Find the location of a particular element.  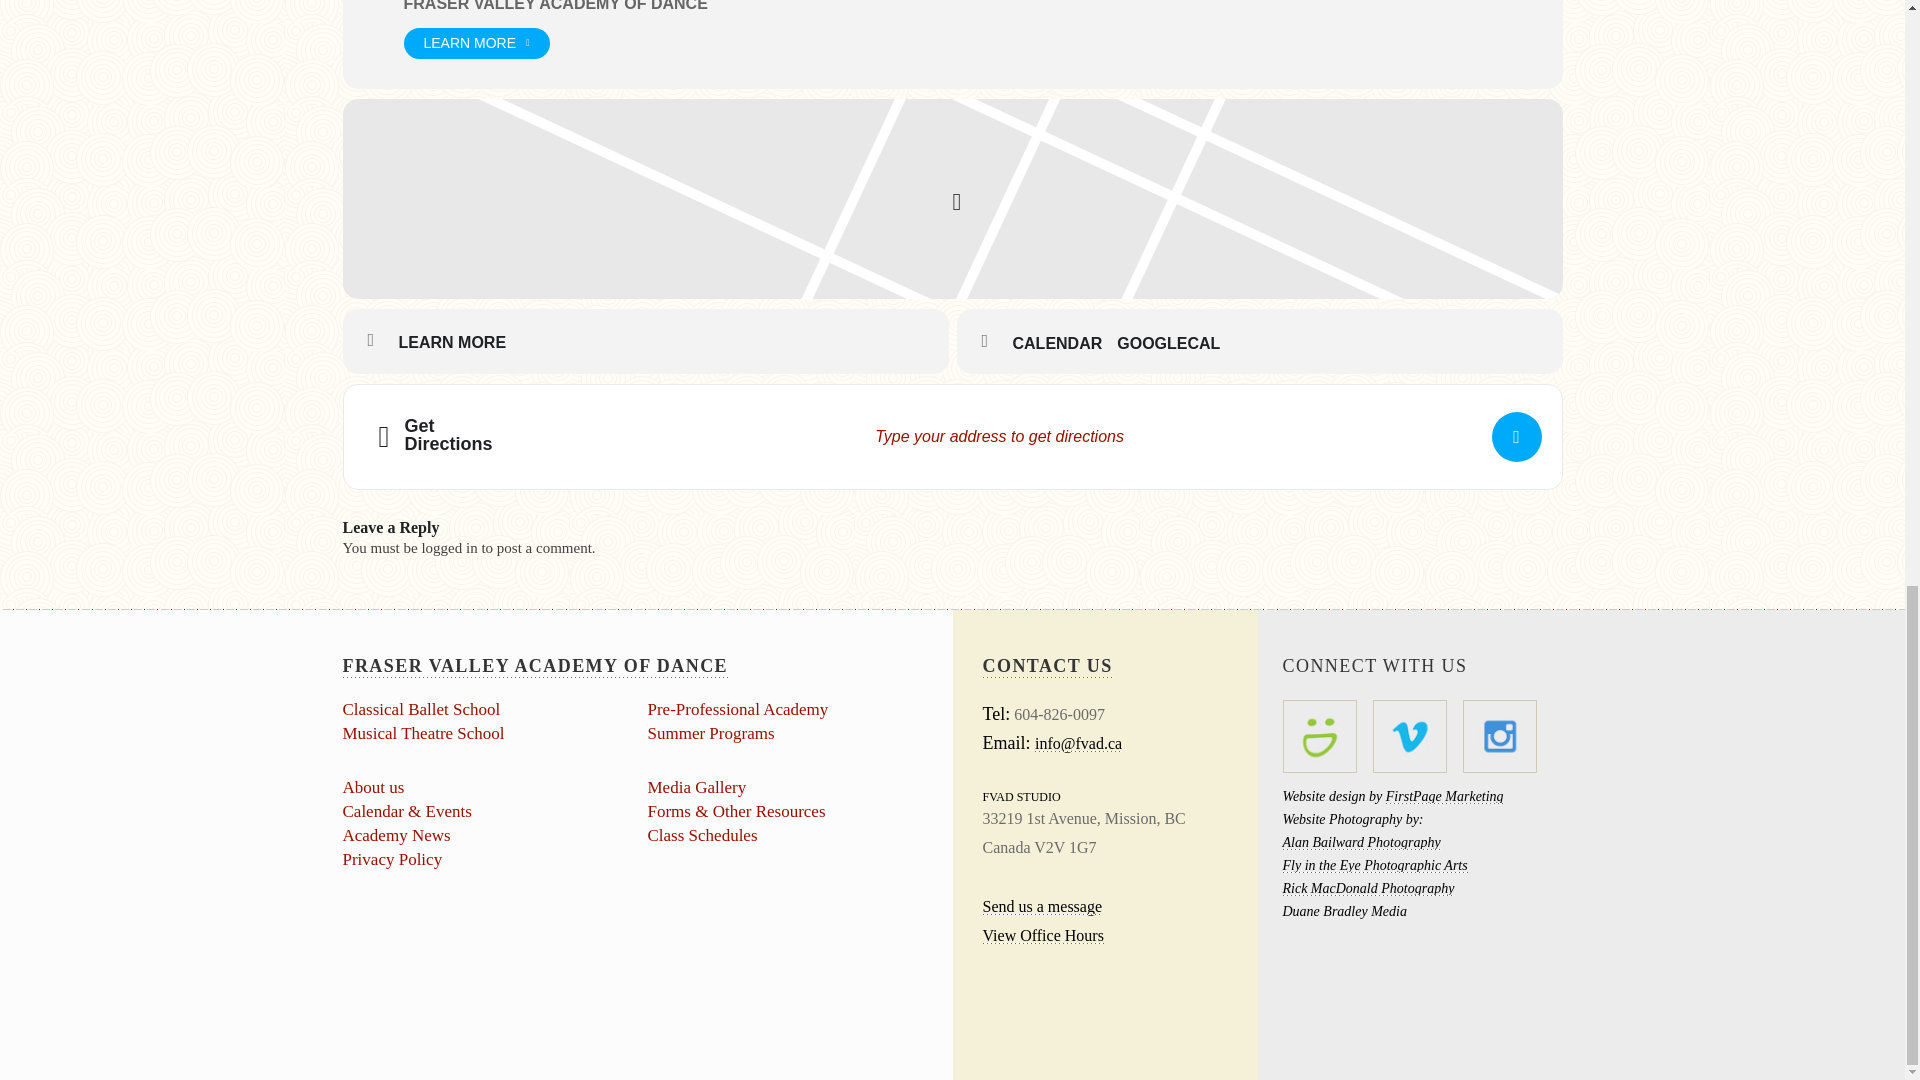

Click here to get directions is located at coordinates (1516, 436).